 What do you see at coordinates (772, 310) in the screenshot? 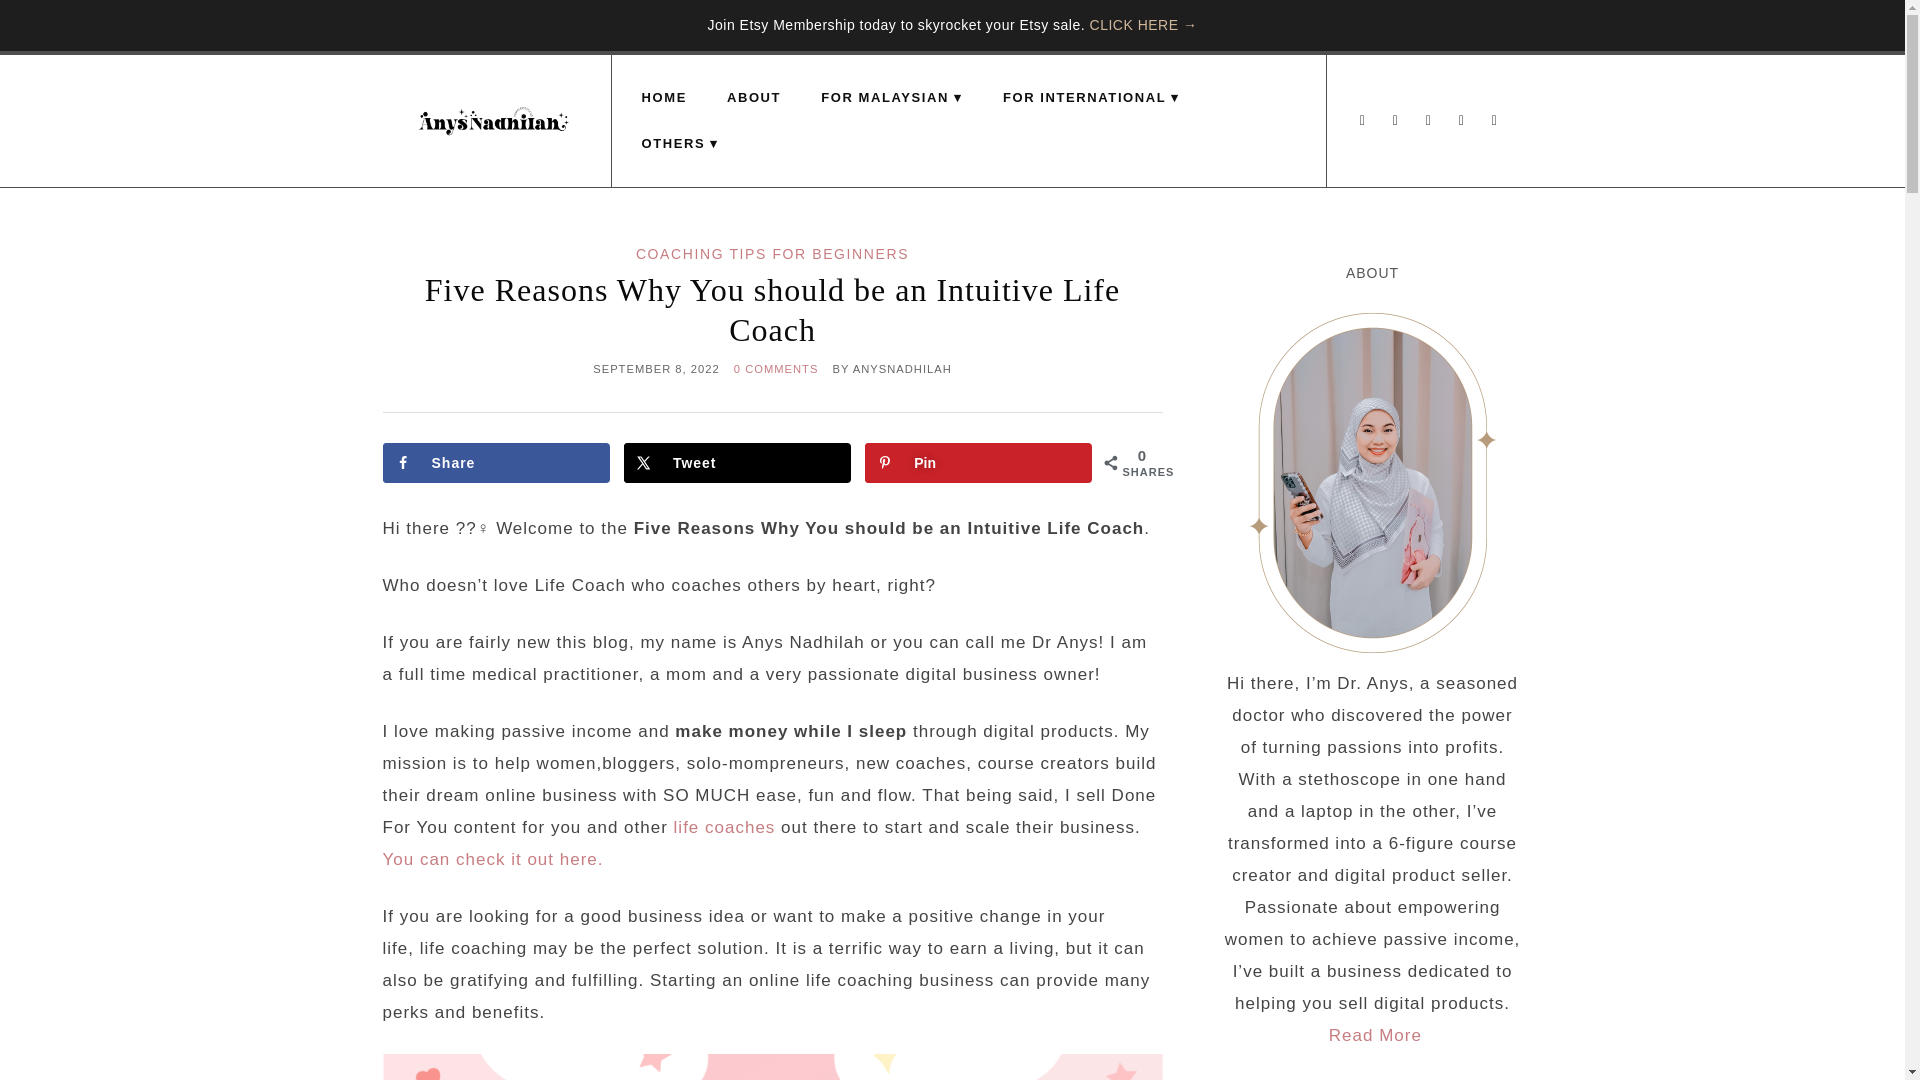
I see `Five Reasons Why You should be an Intuitive Life Coach` at bounding box center [772, 310].